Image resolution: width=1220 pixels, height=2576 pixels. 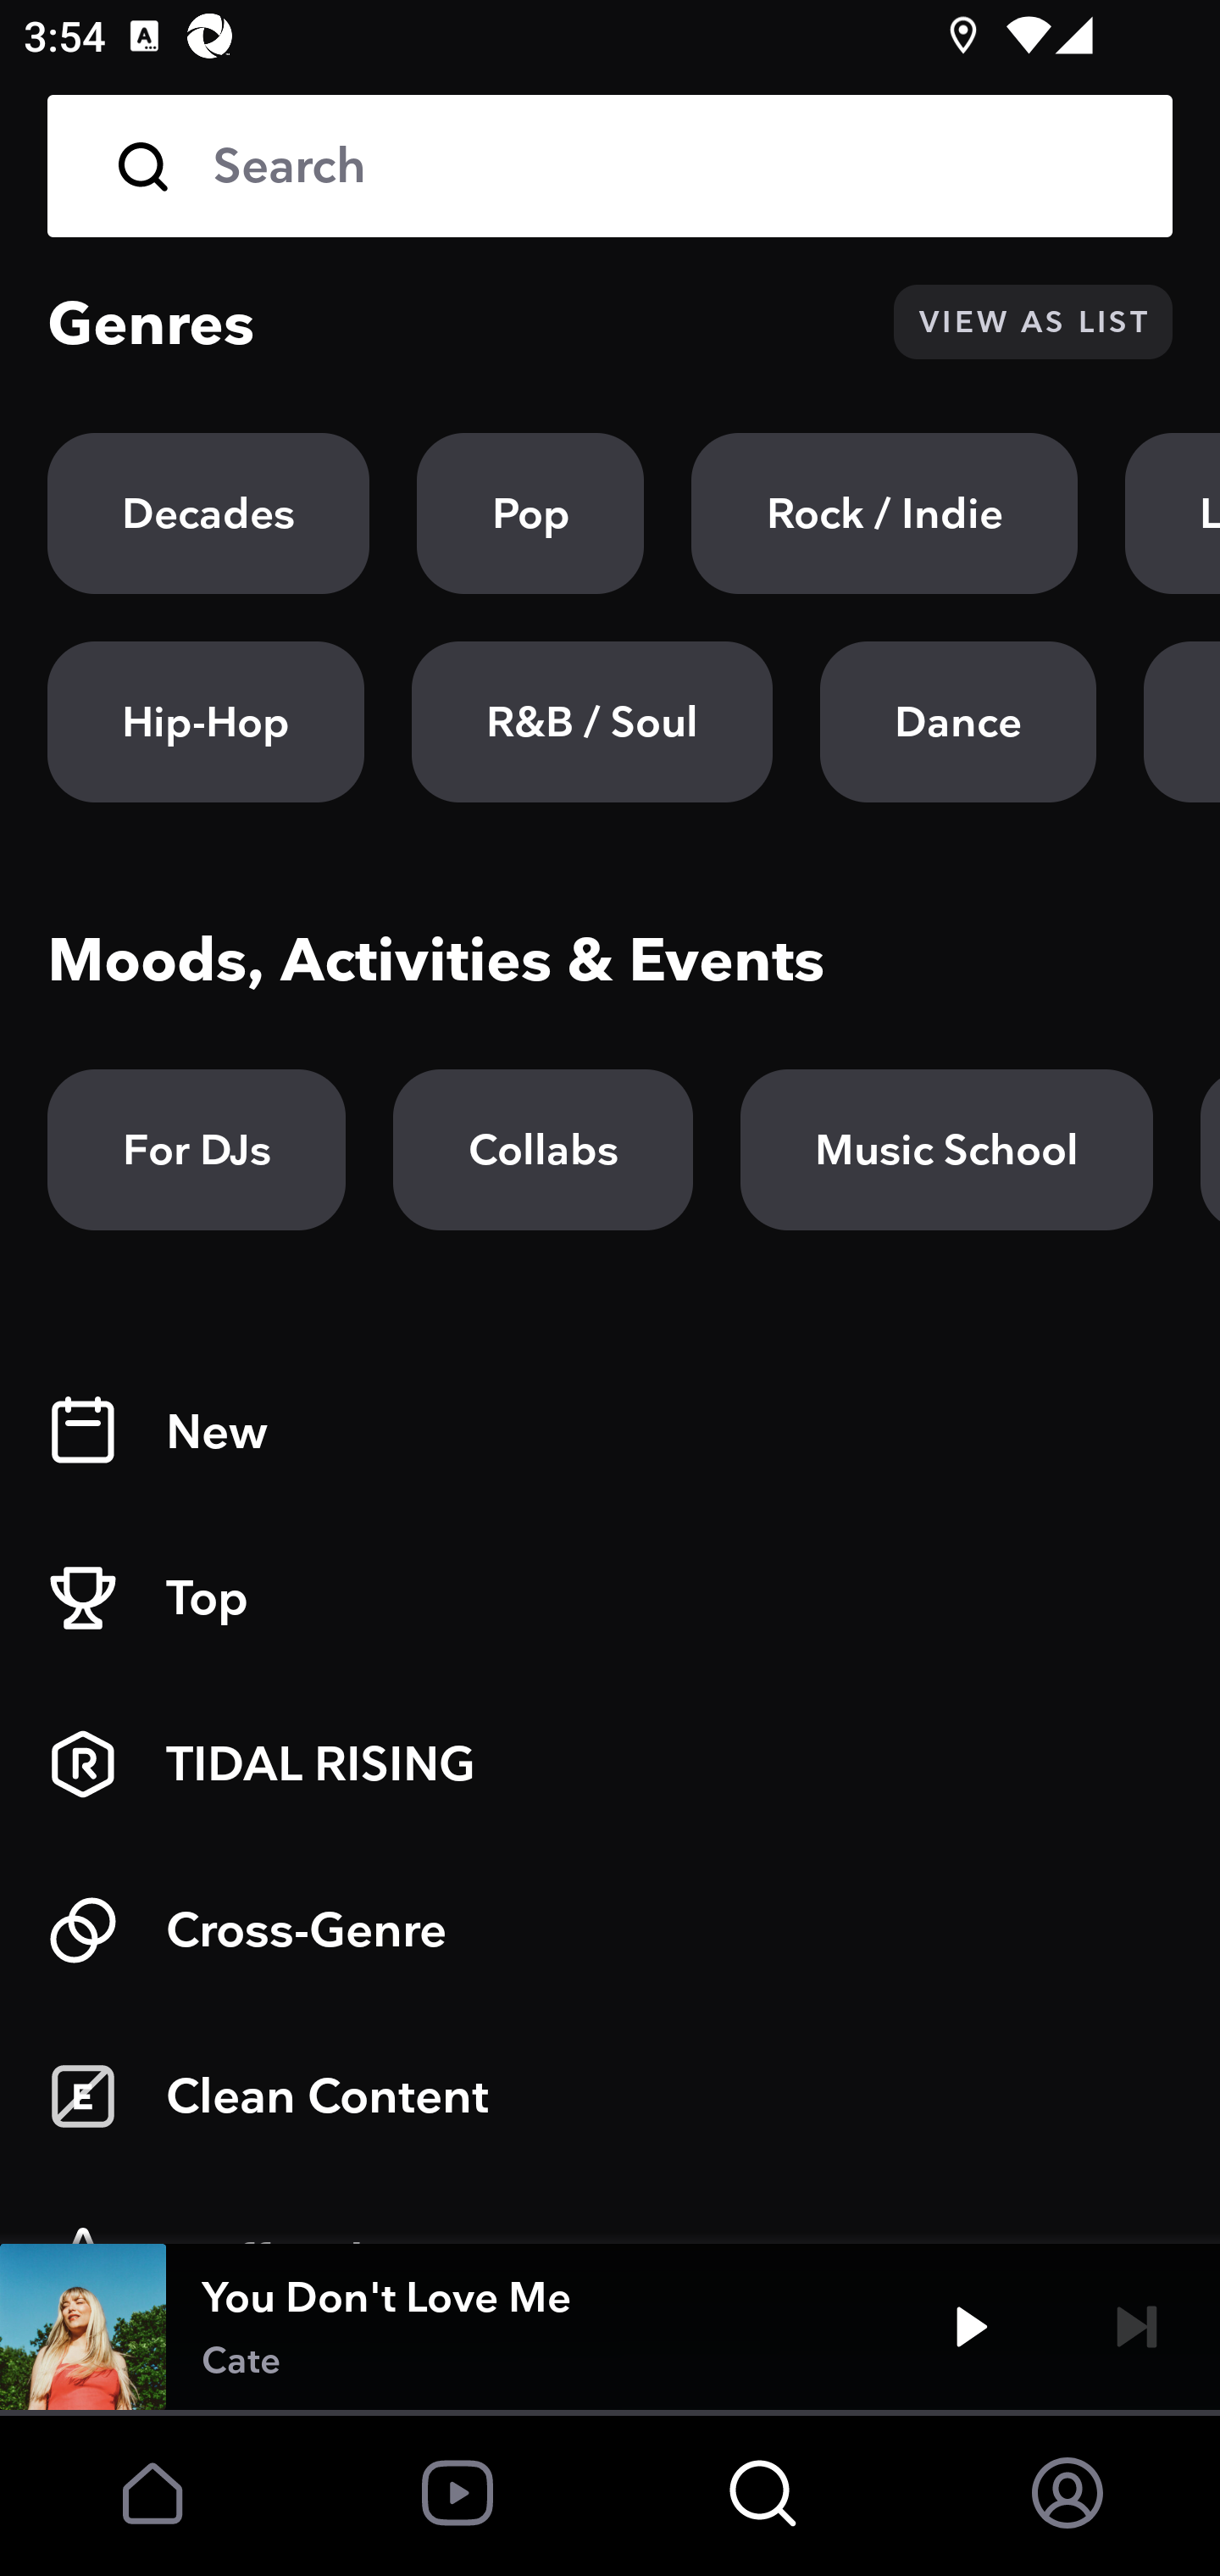 What do you see at coordinates (610, 1930) in the screenshot?
I see `Cross-Genre` at bounding box center [610, 1930].